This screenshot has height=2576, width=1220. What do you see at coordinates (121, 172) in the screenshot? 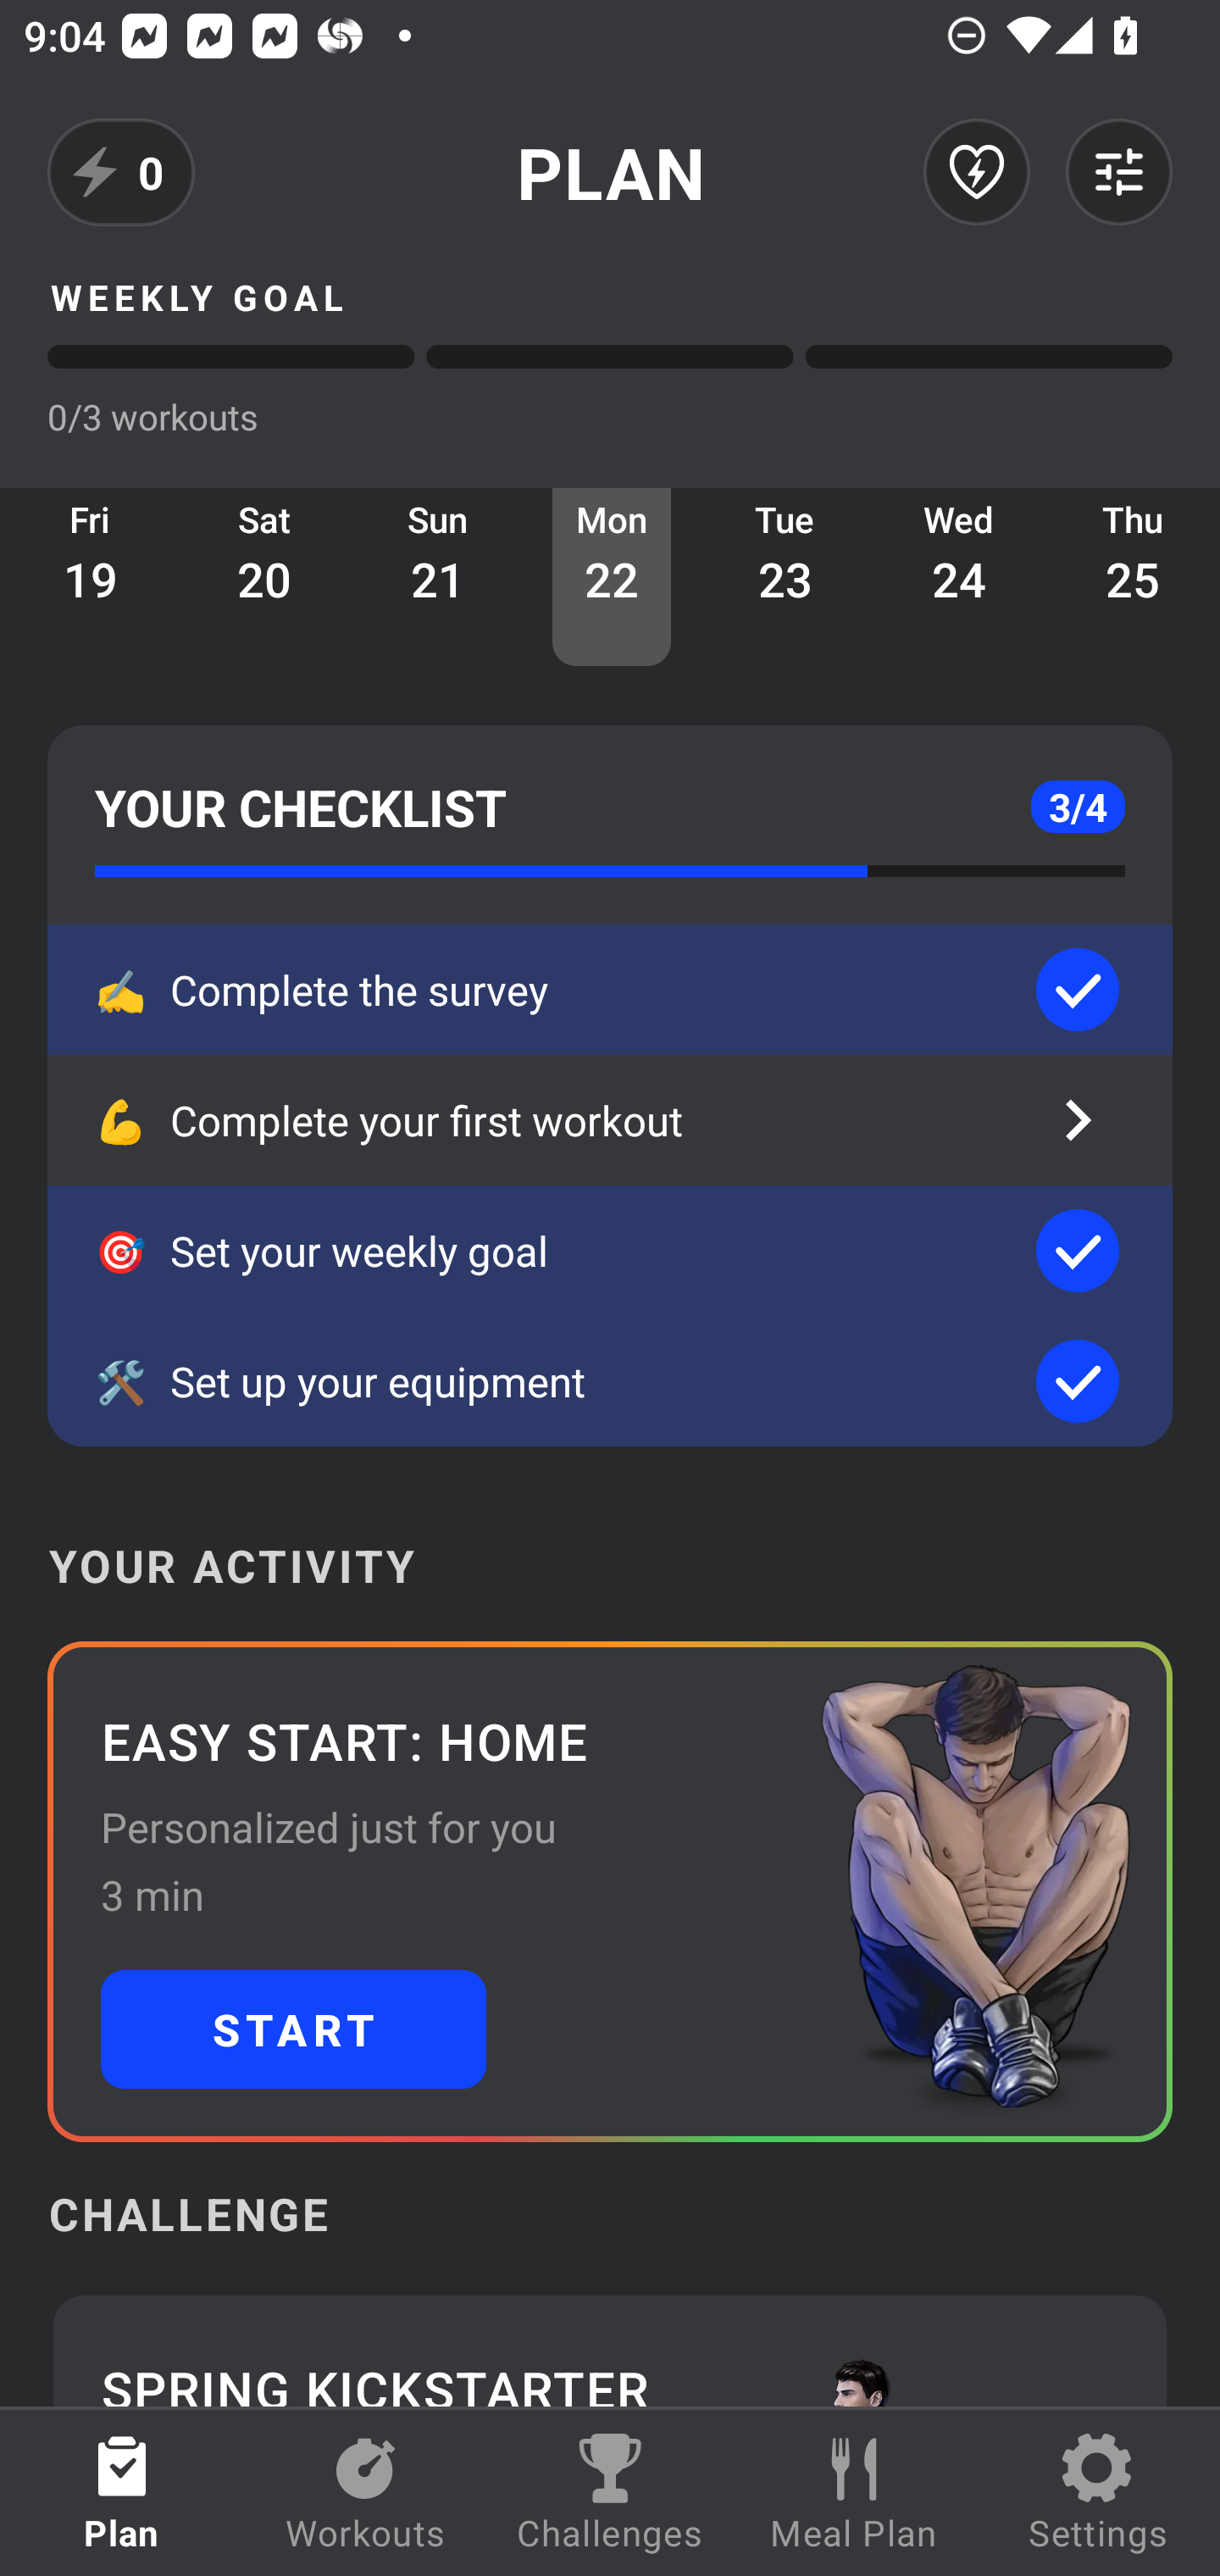
I see `0` at bounding box center [121, 172].